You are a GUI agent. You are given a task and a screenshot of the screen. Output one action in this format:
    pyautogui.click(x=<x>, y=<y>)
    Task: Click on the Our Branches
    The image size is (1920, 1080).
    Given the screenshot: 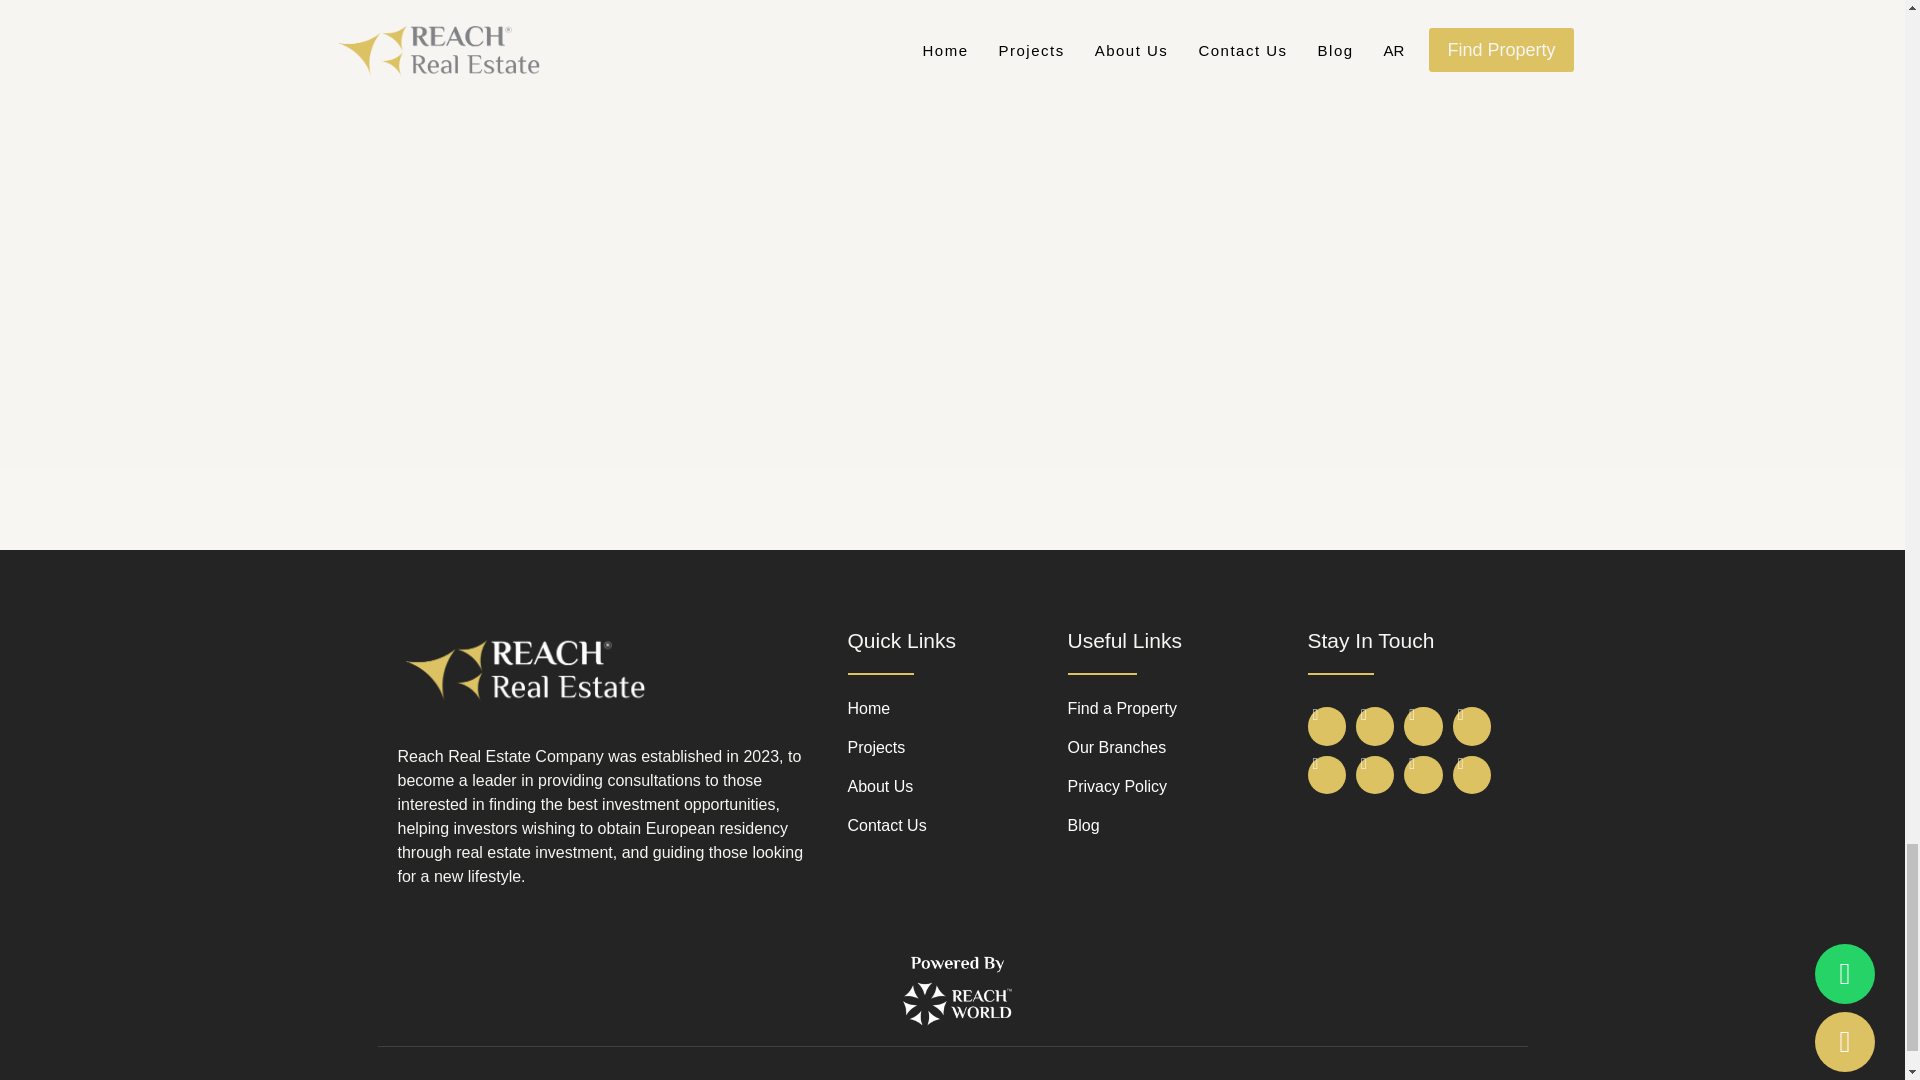 What is the action you would take?
    pyautogui.click(x=1182, y=748)
    